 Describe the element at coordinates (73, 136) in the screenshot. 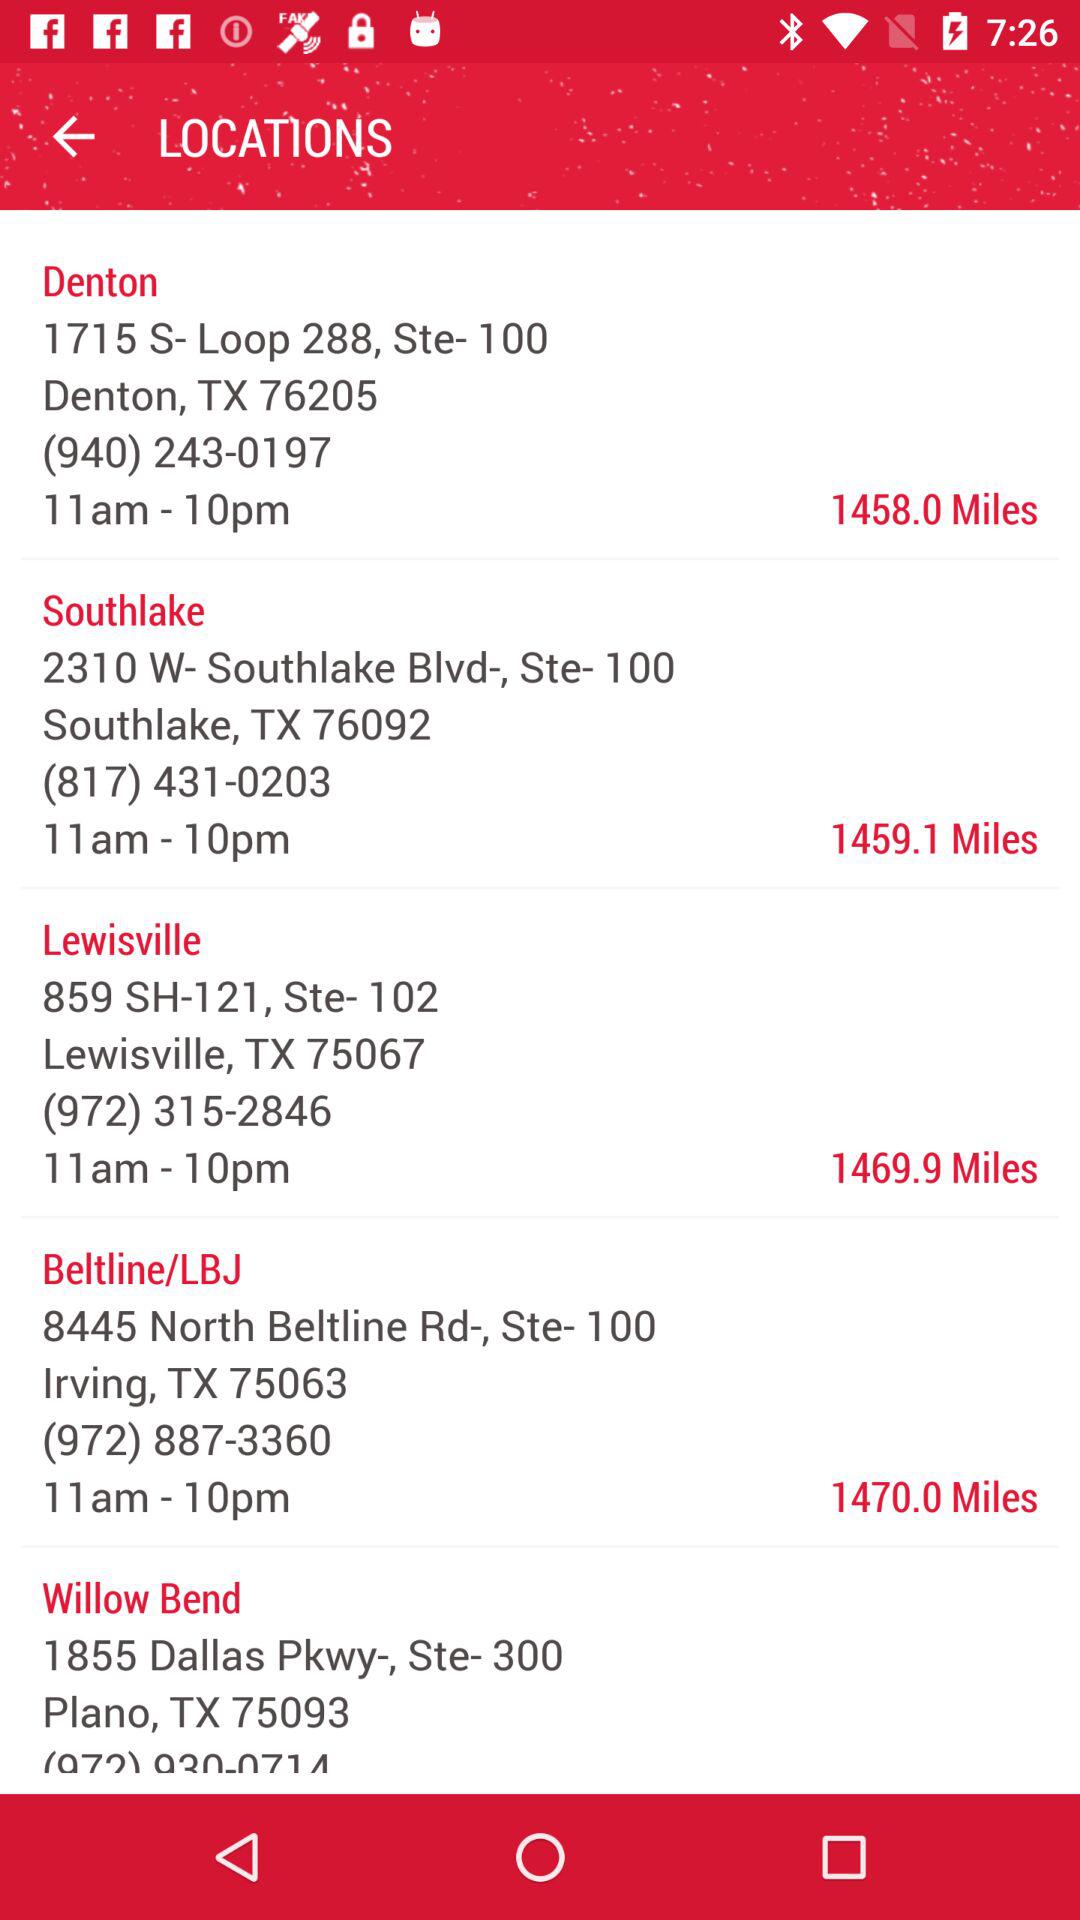

I see `select item to the left of locations` at that location.